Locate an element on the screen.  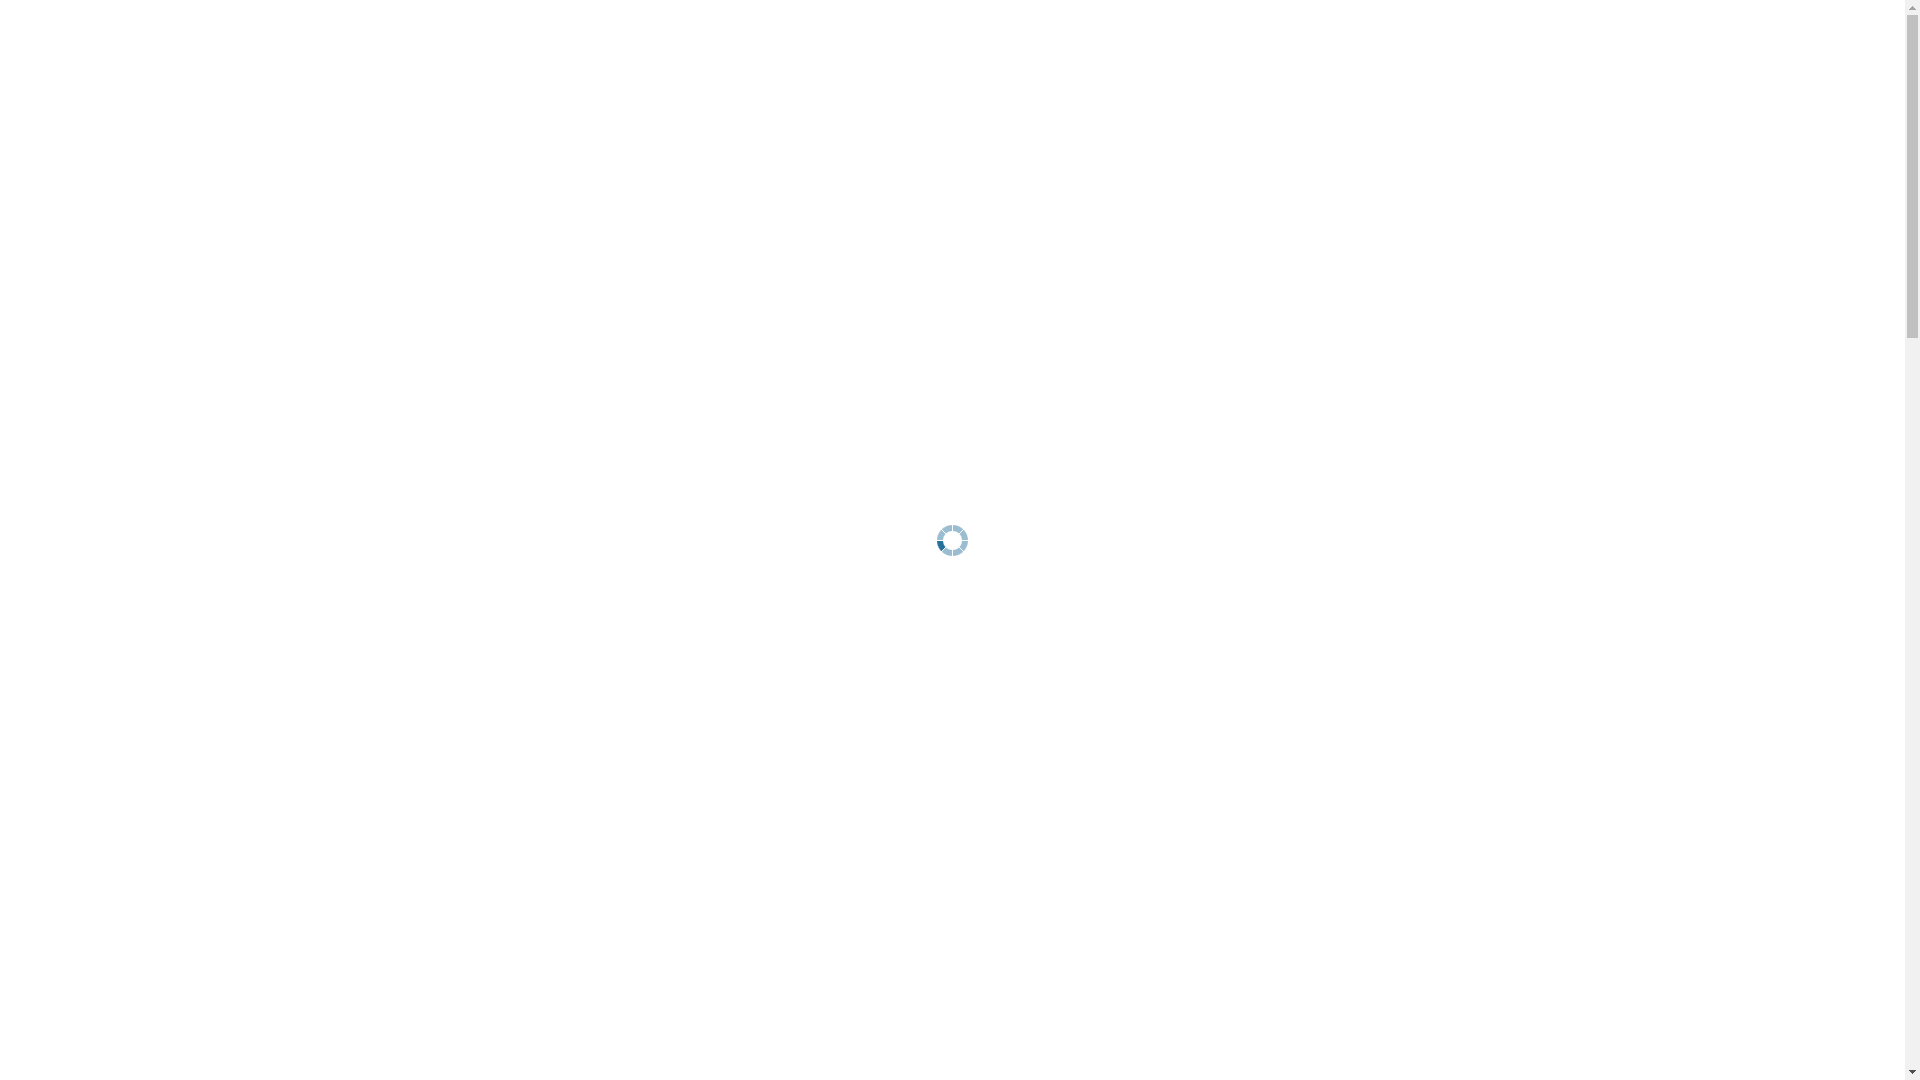
Advisers is located at coordinates (72, 418).